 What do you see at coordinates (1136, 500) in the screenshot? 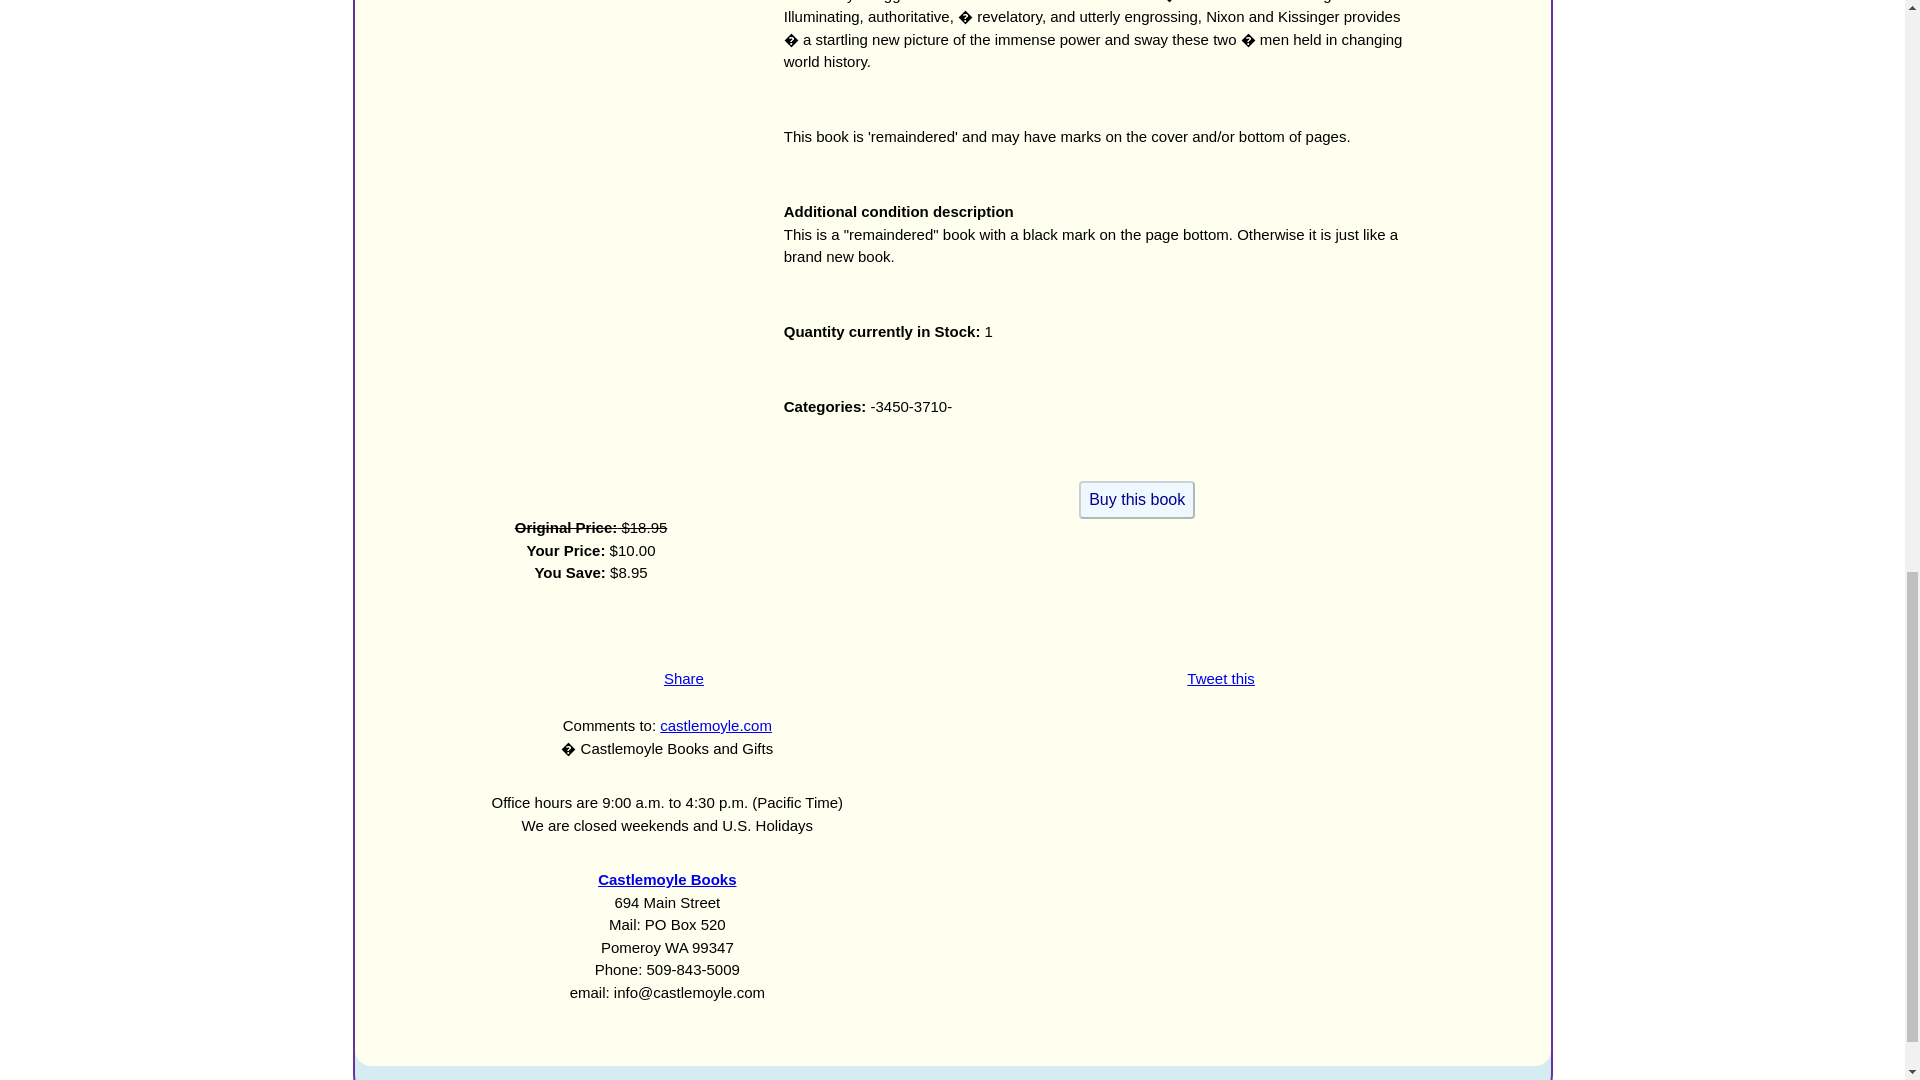
I see `Buy this book` at bounding box center [1136, 500].